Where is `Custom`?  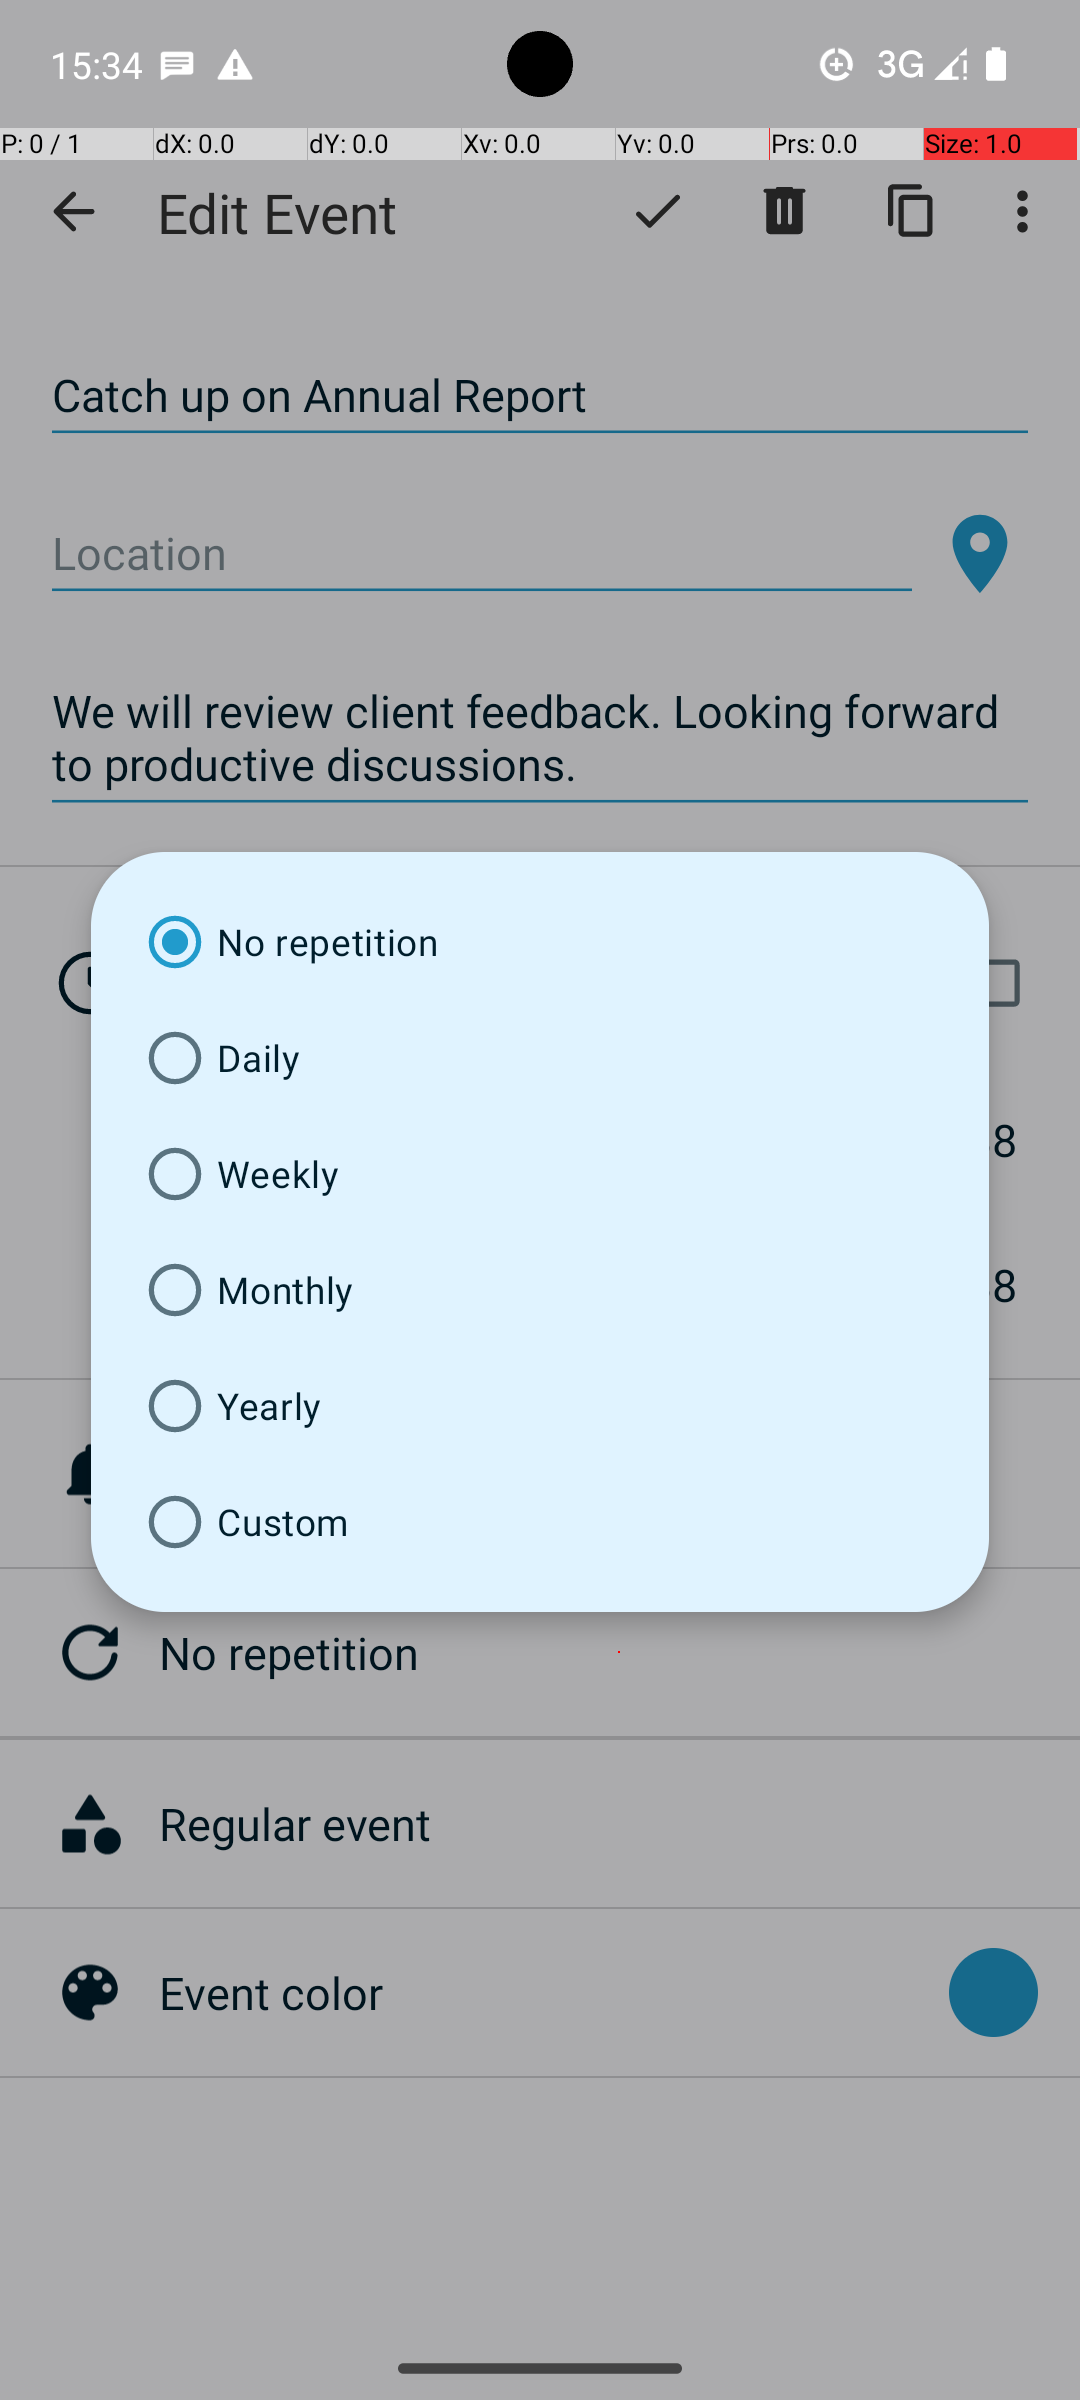 Custom is located at coordinates (540, 1522).